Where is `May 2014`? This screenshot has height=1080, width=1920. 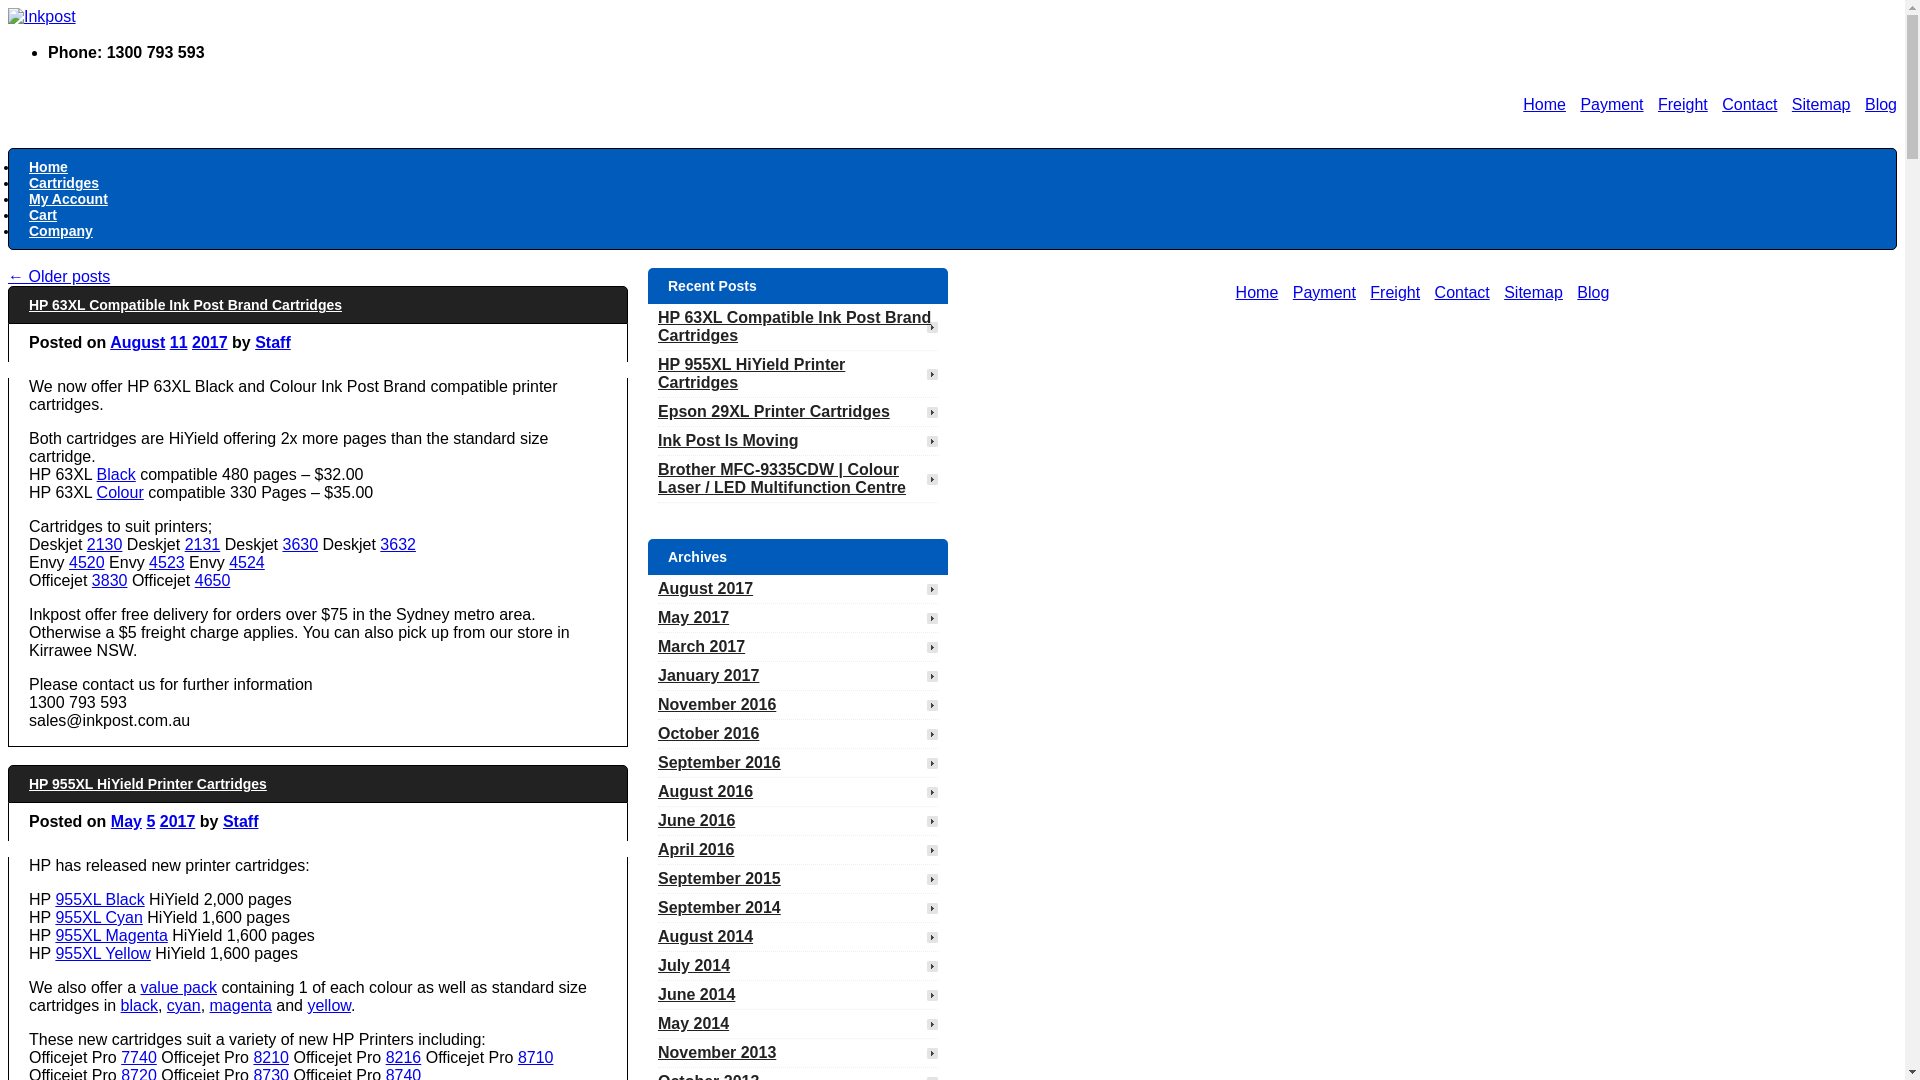
May 2014 is located at coordinates (704, 1024).